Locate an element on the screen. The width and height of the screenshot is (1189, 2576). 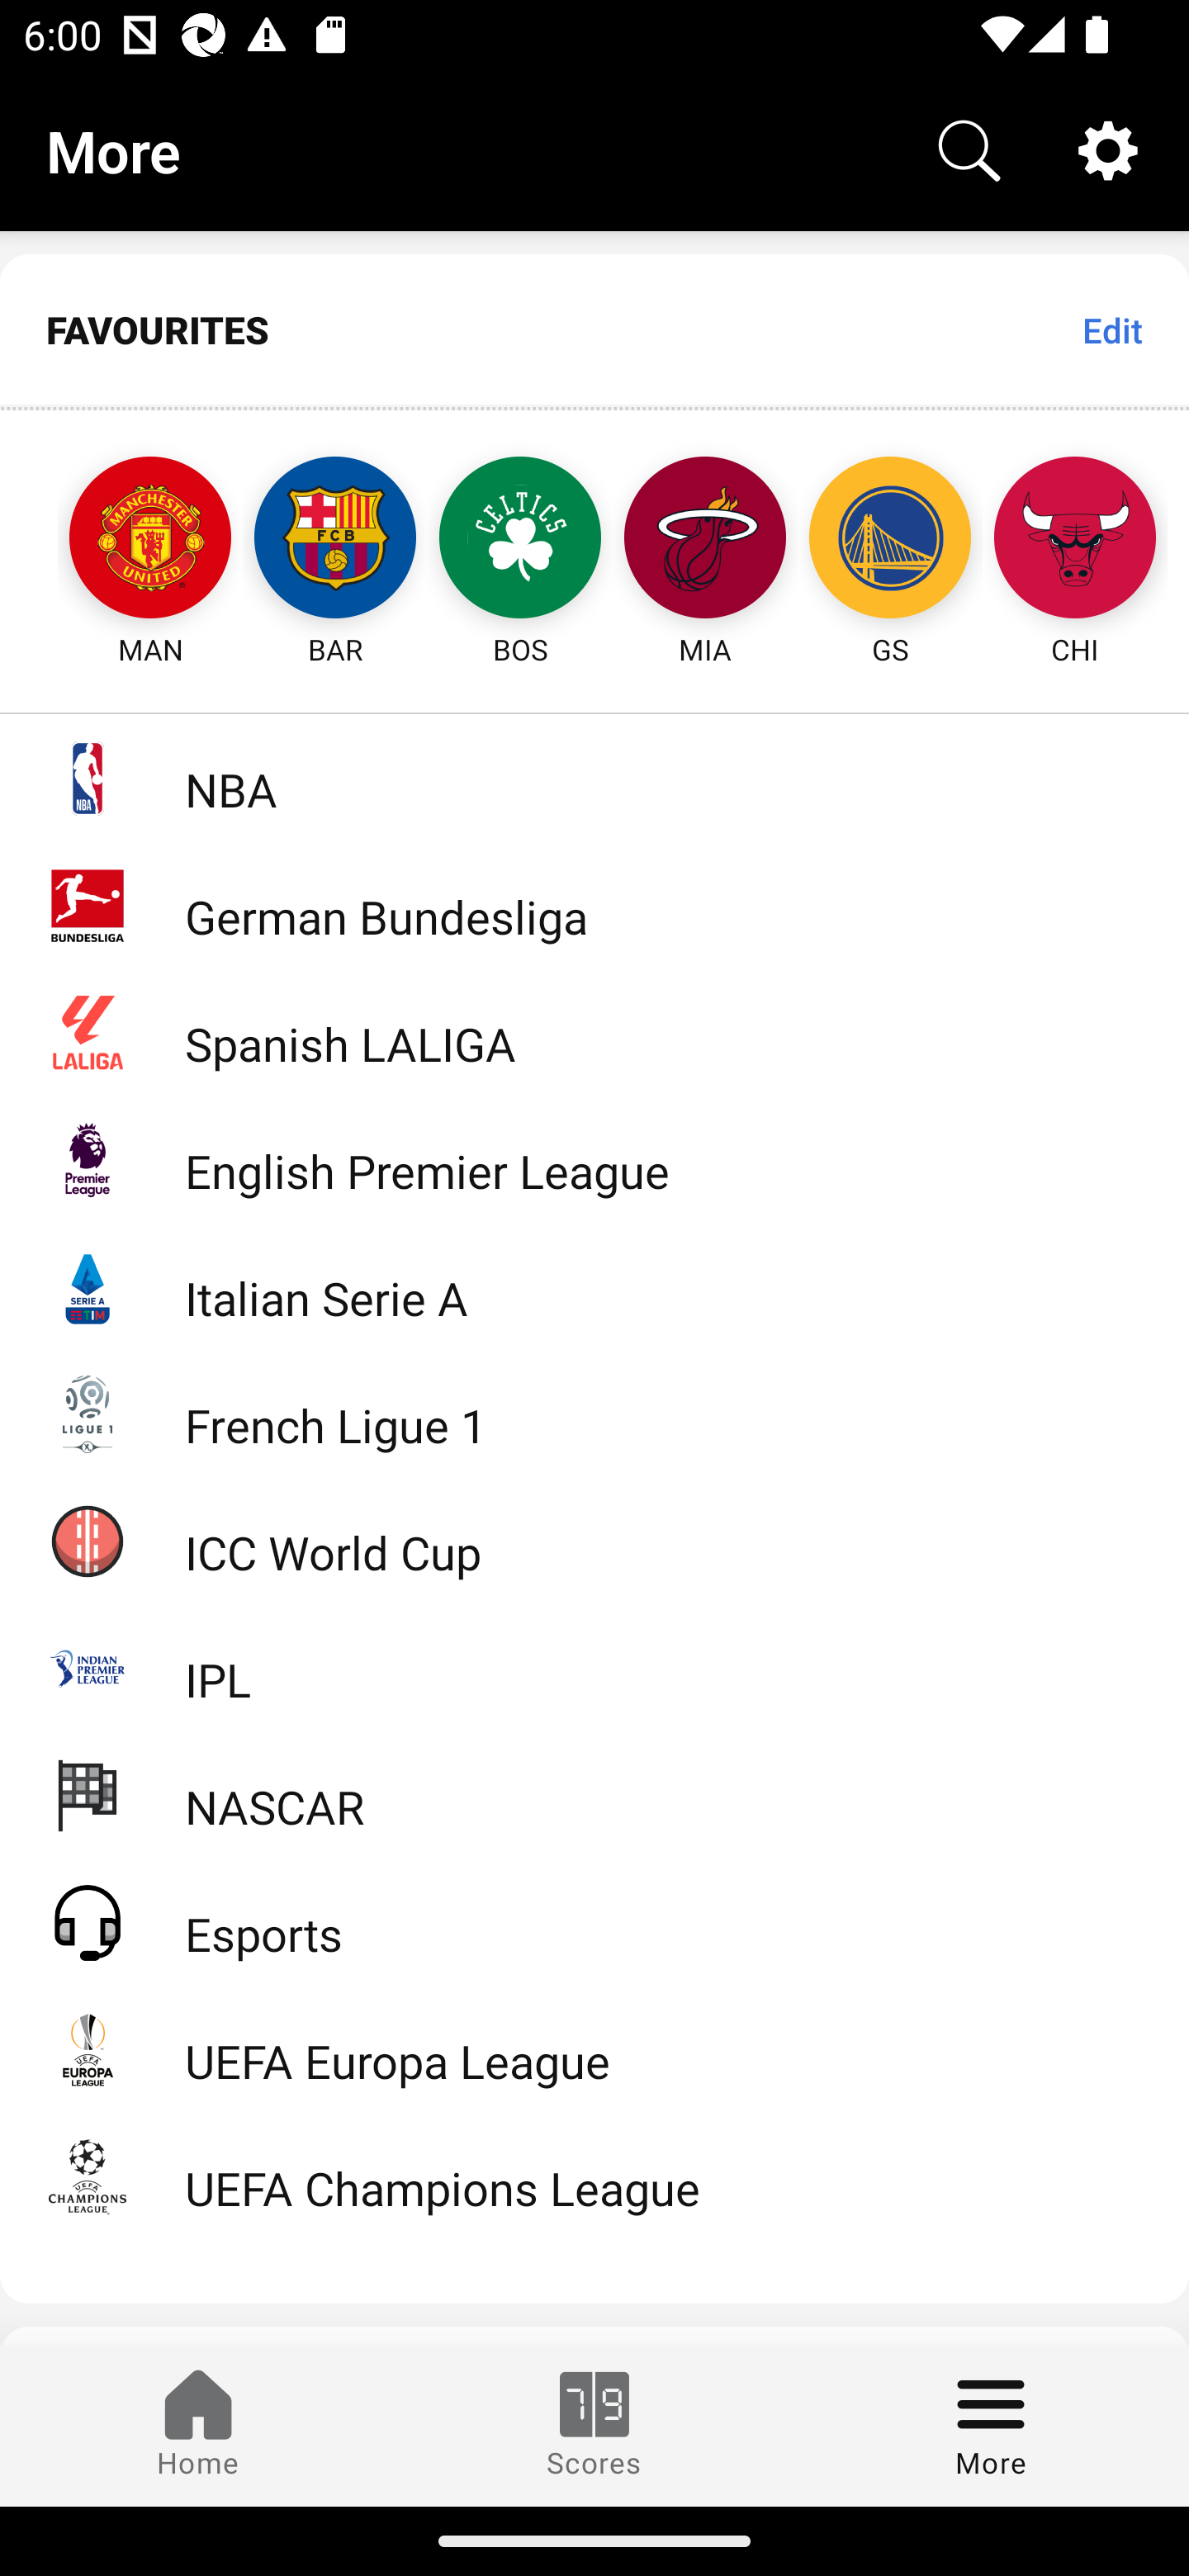
BAR Barcelona is located at coordinates (335, 540).